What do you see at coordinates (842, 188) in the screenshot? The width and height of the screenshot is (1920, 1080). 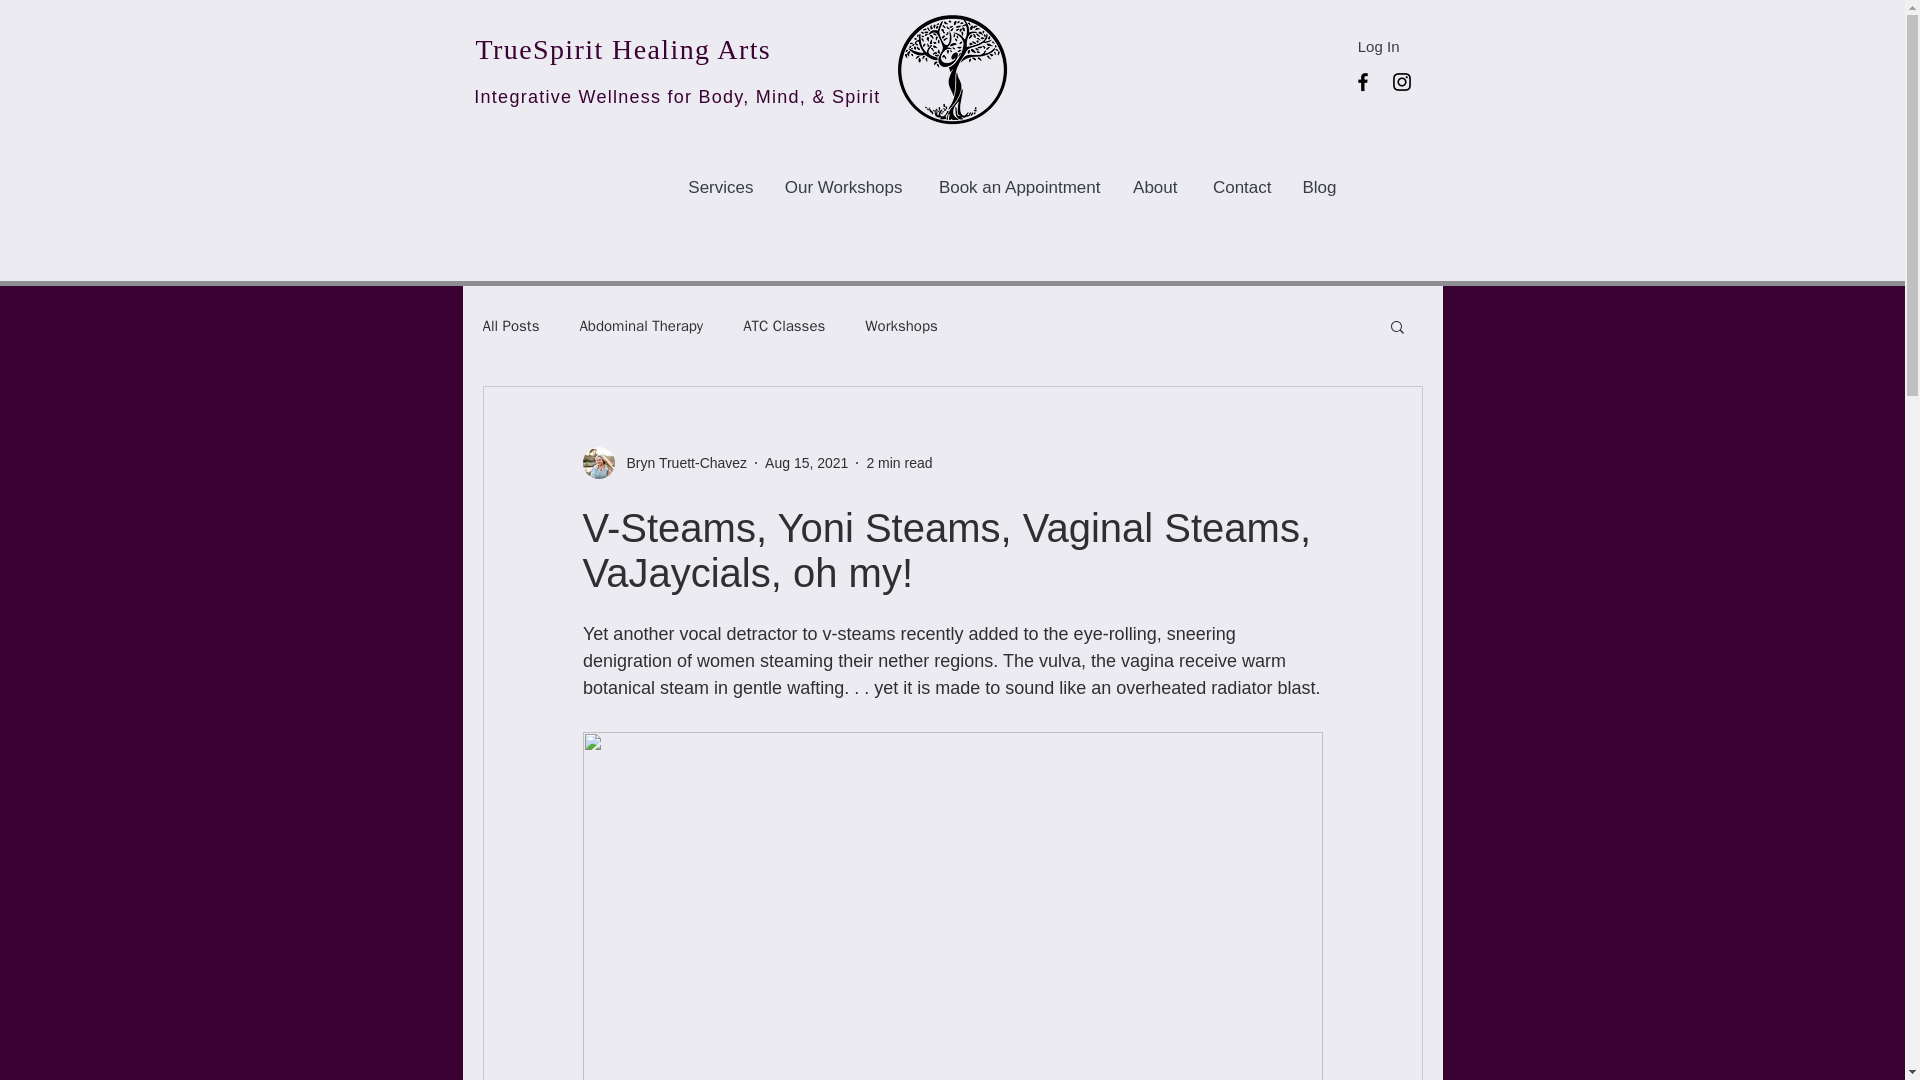 I see `Our Workshops` at bounding box center [842, 188].